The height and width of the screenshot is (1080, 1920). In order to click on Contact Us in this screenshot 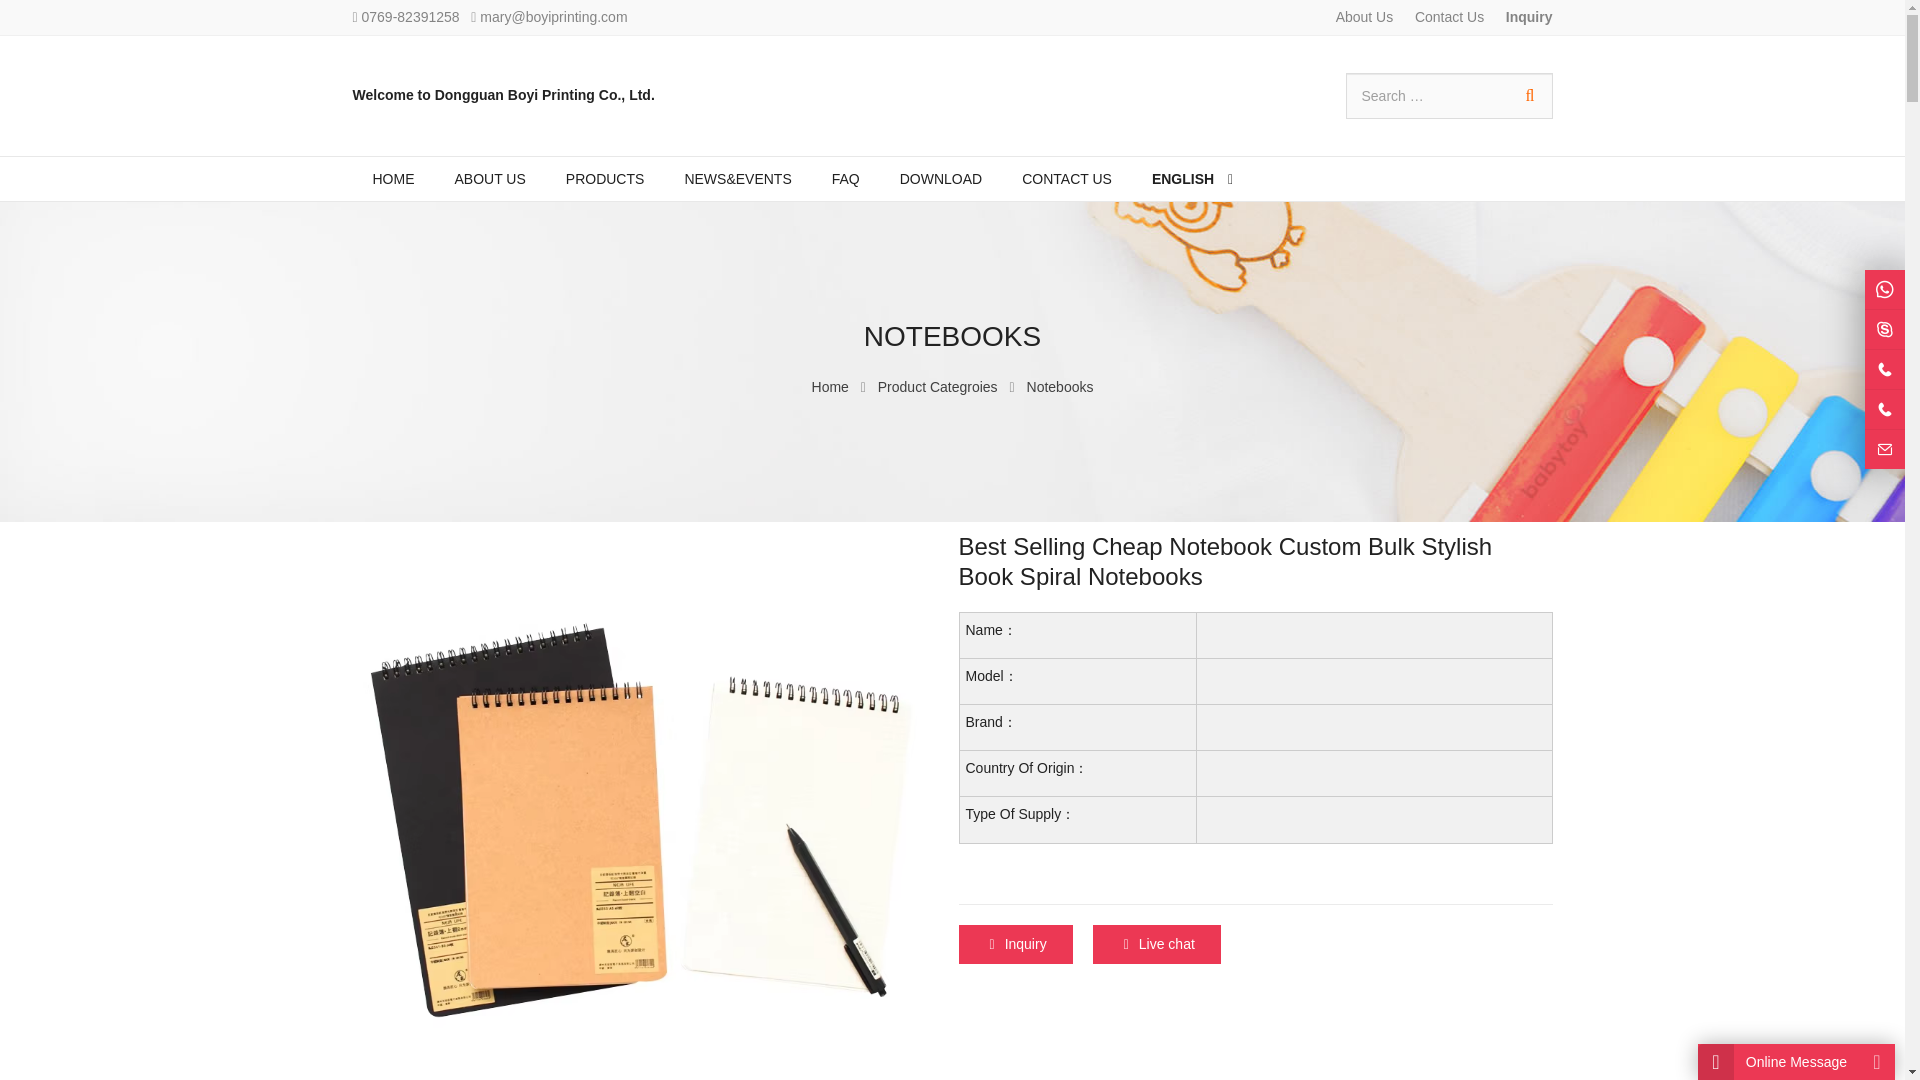, I will do `click(1452, 16)`.